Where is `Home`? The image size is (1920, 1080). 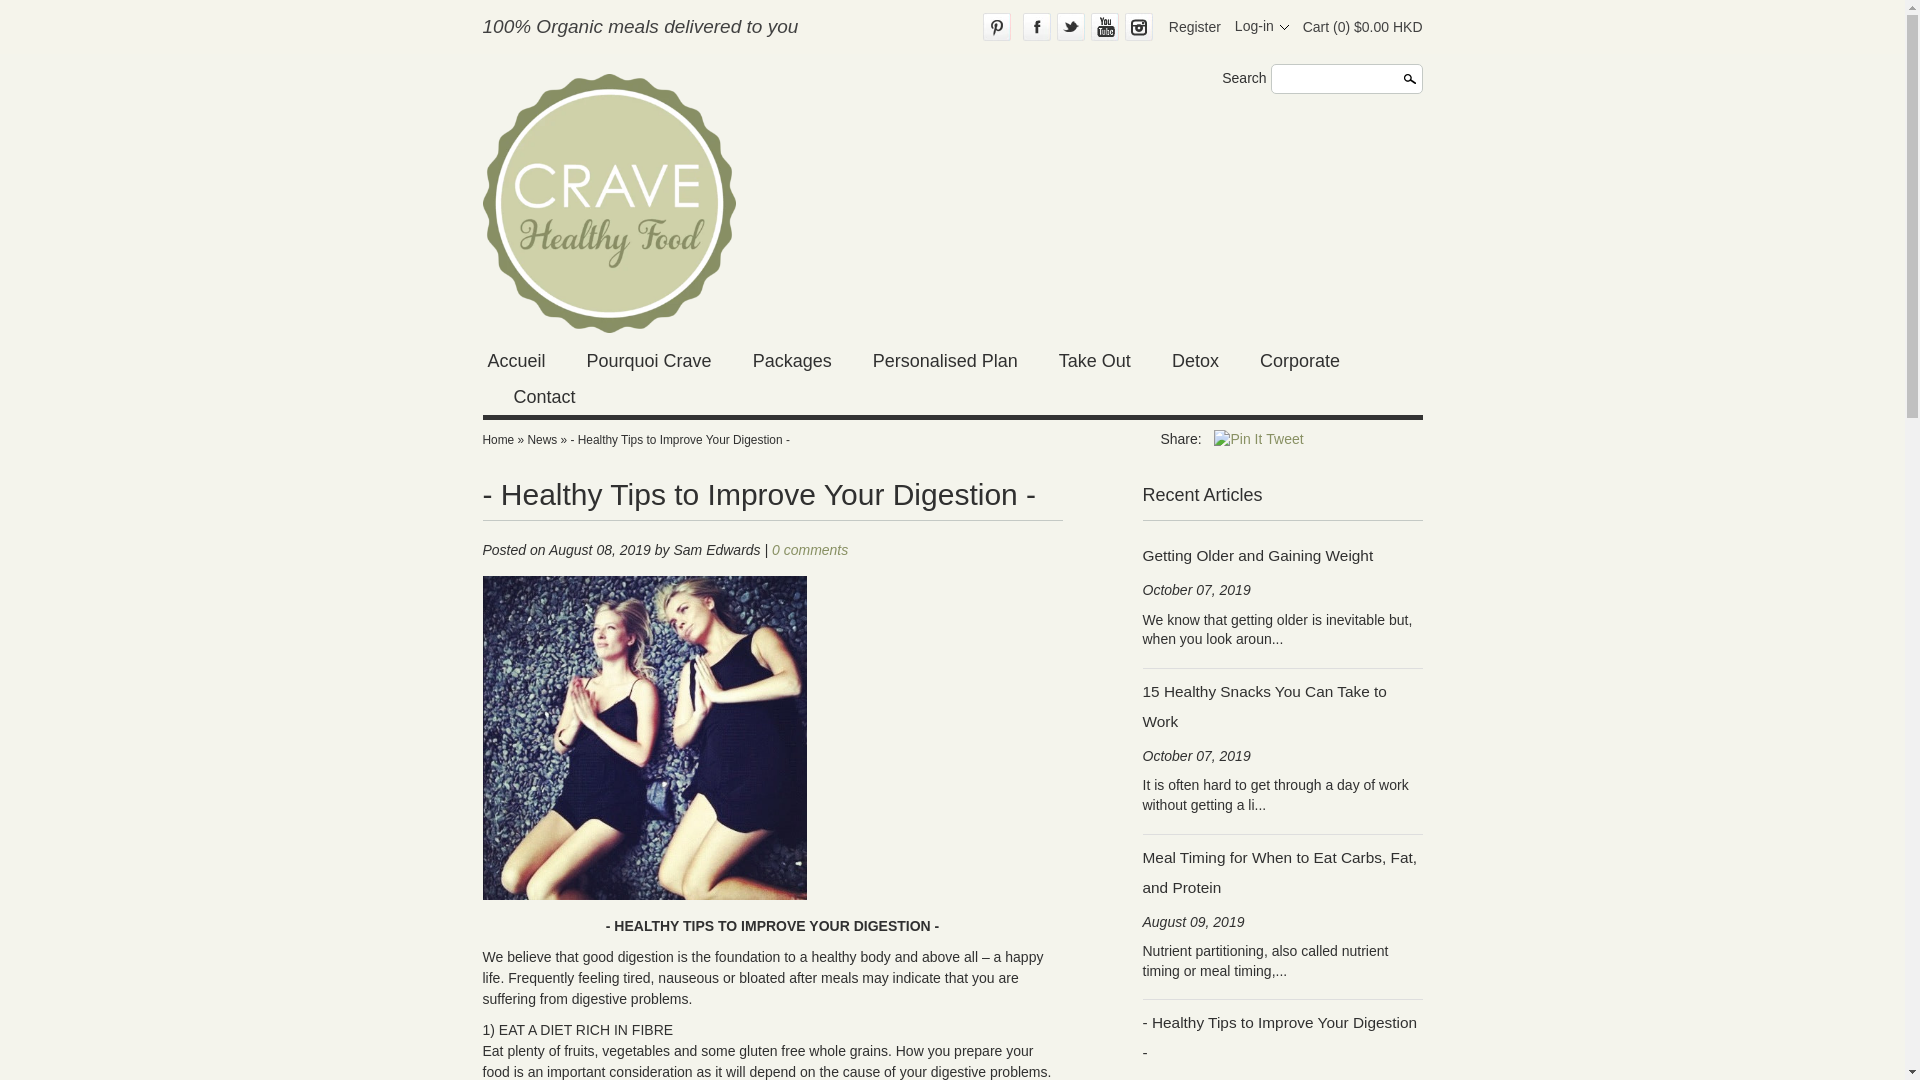
Home is located at coordinates (498, 440).